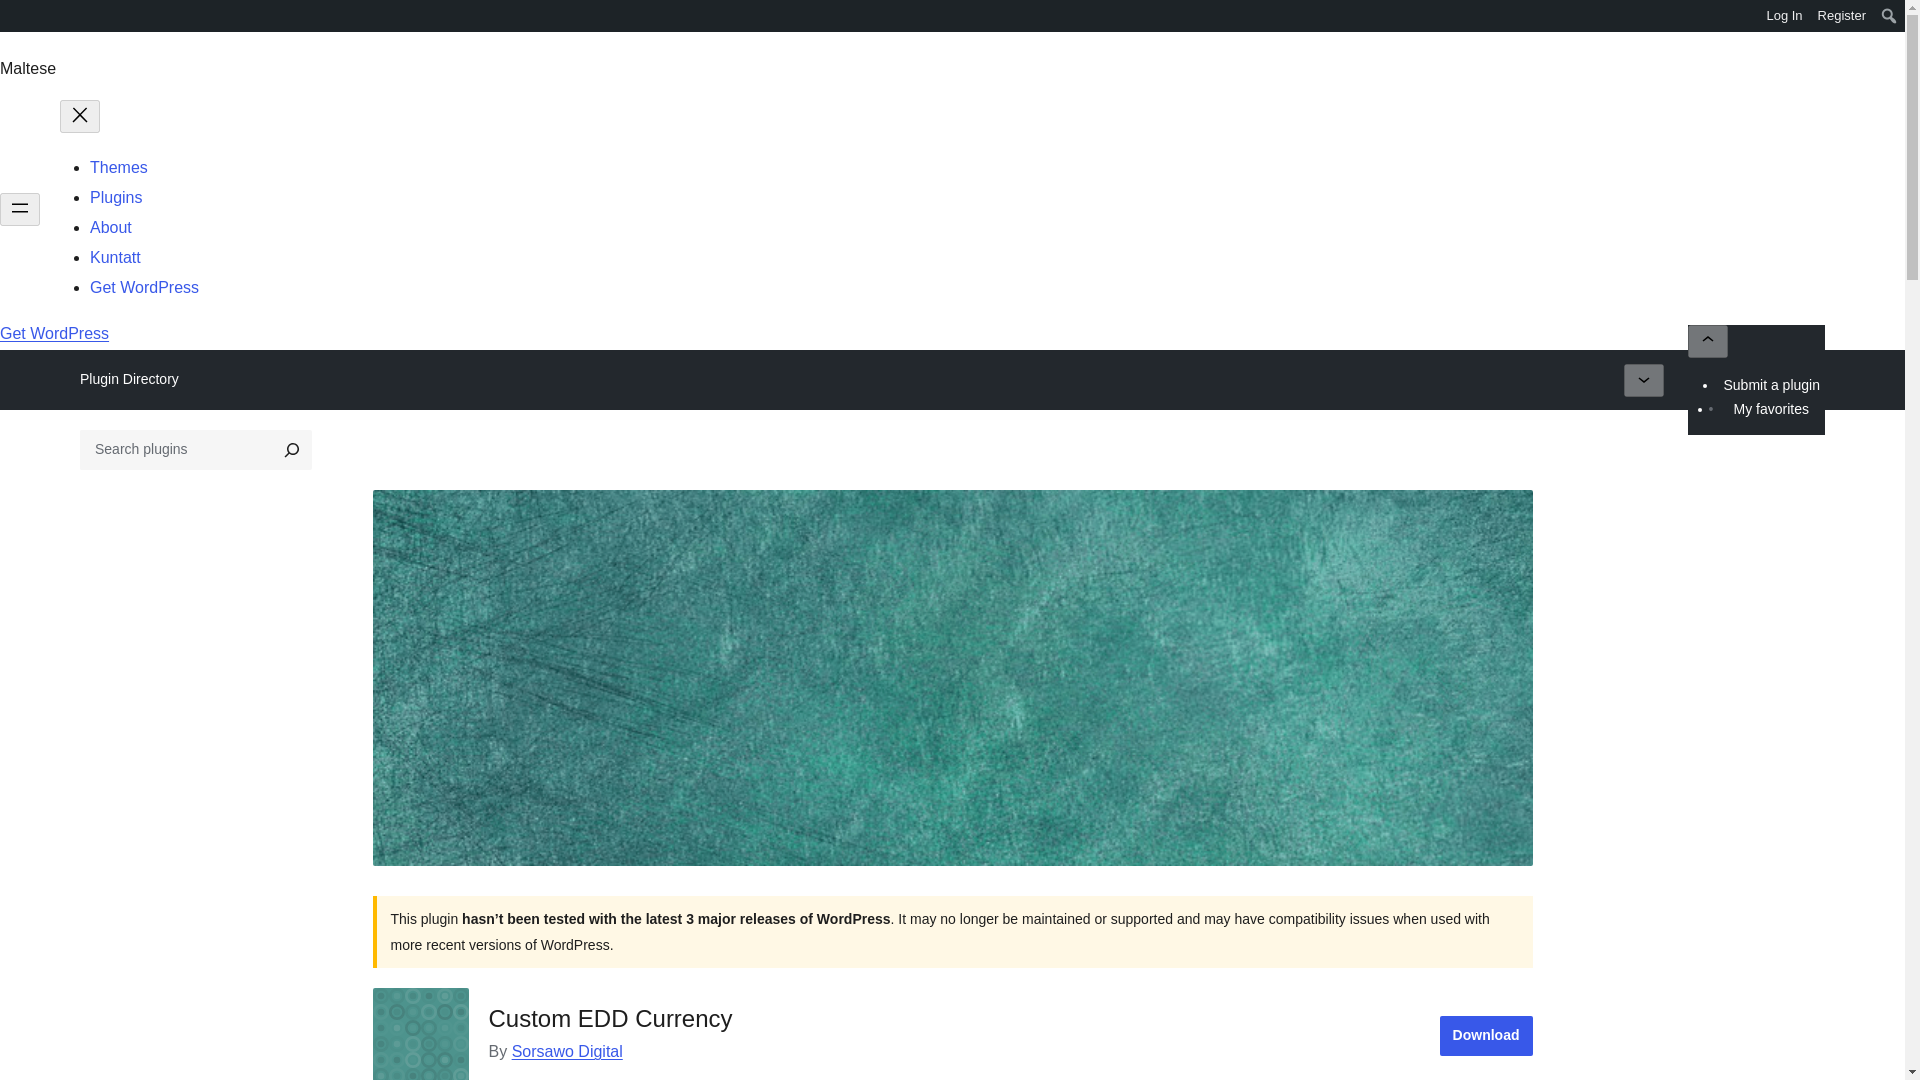 Image resolution: width=1920 pixels, height=1080 pixels. Describe the element at coordinates (1842, 16) in the screenshot. I see `Register` at that location.